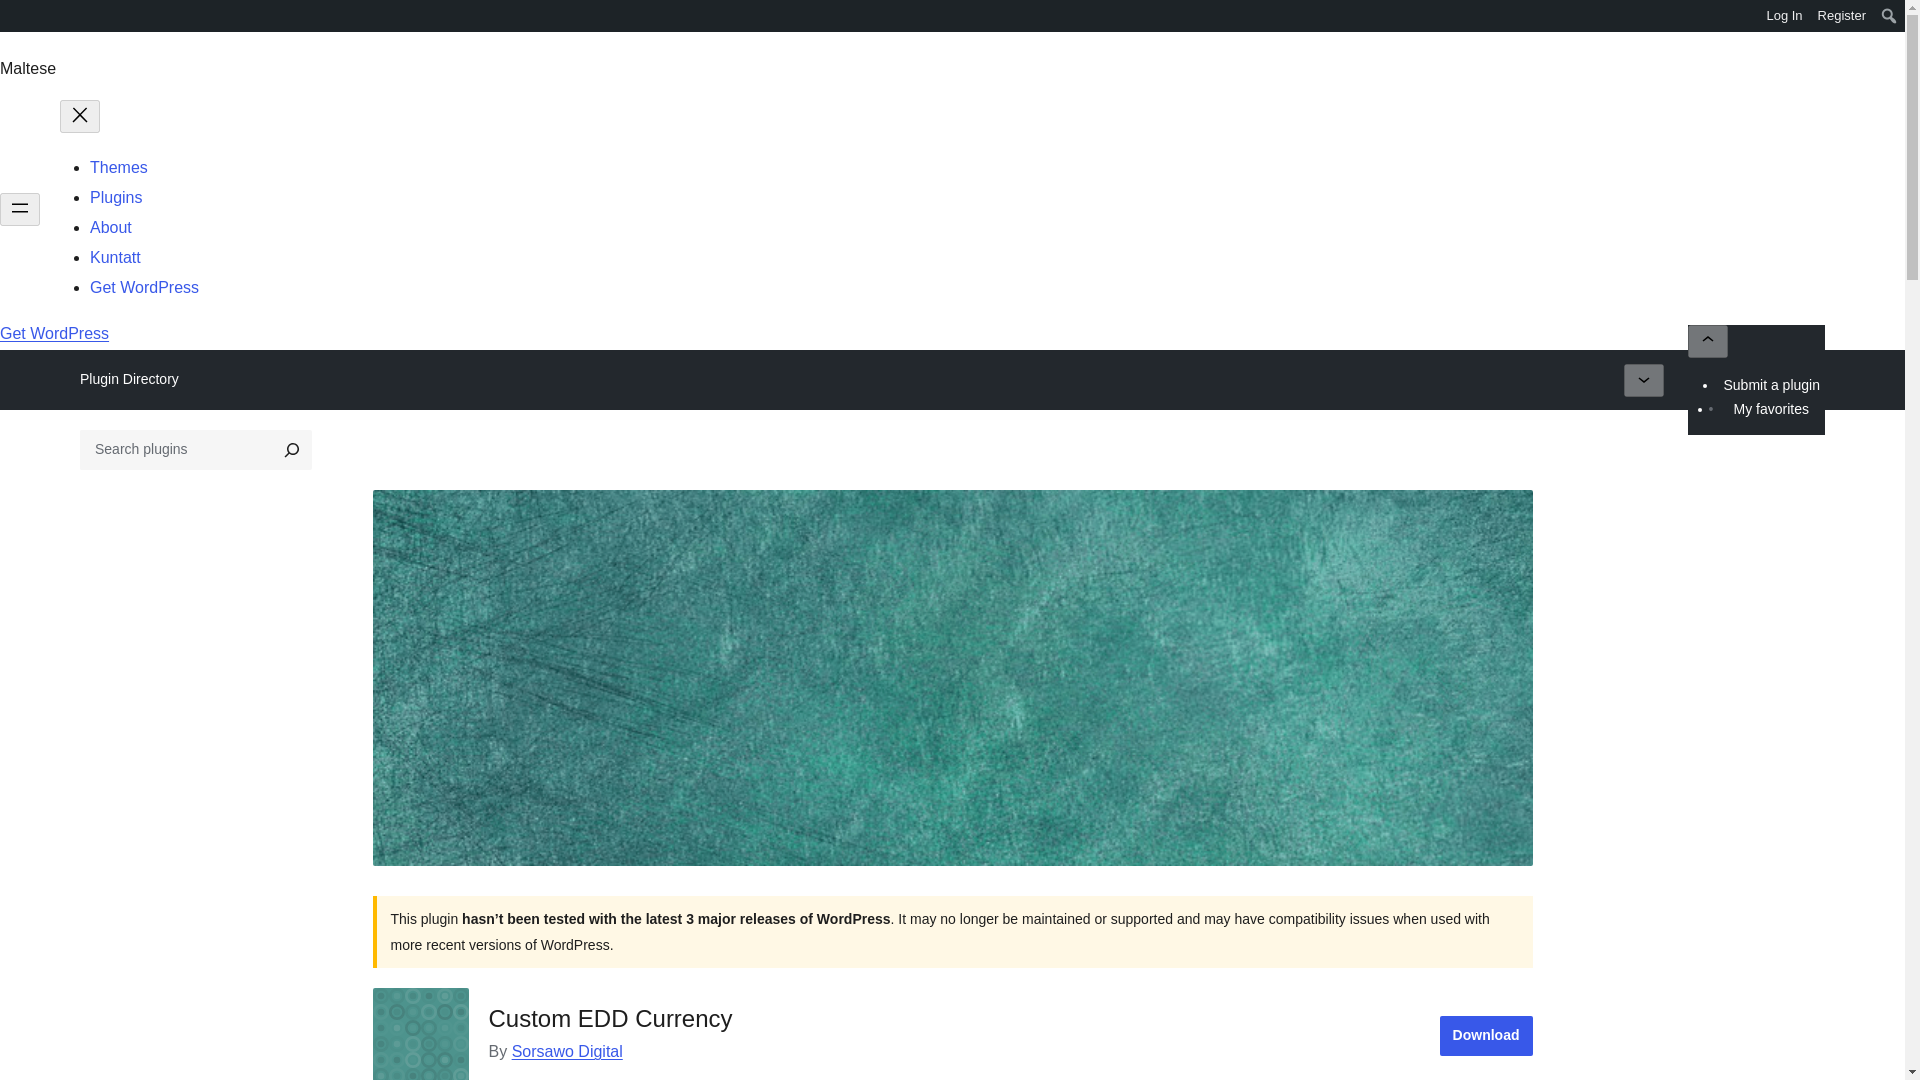 Image resolution: width=1920 pixels, height=1080 pixels. Describe the element at coordinates (1842, 16) in the screenshot. I see `Register` at that location.